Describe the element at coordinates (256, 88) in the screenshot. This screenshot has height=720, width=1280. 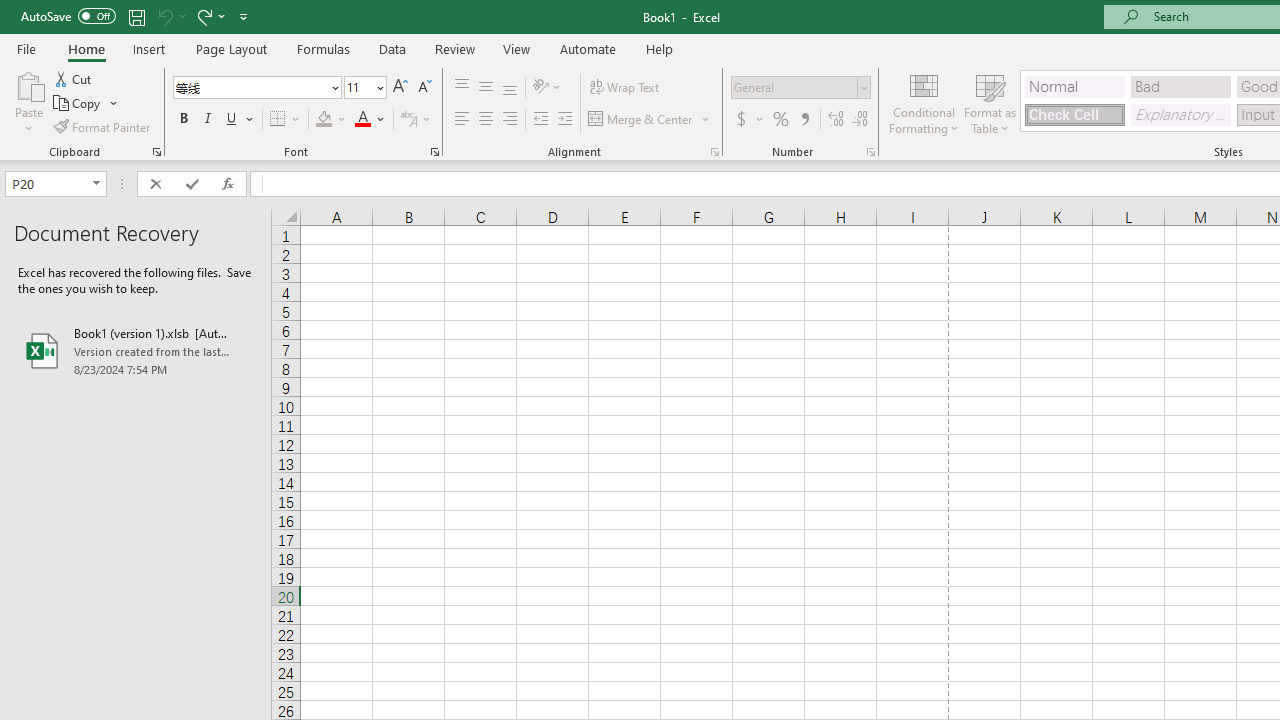
I see `Font` at that location.